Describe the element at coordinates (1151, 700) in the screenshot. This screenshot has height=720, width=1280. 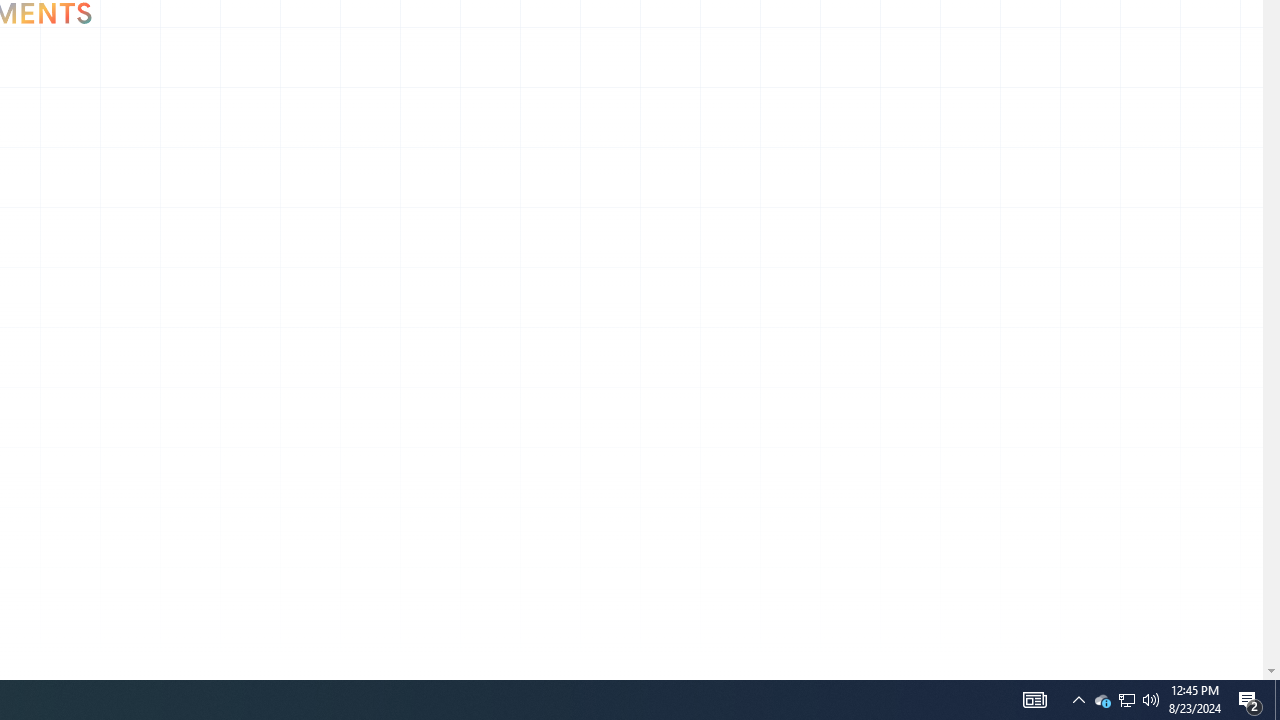
I see `User Promoted Notification Area` at that location.